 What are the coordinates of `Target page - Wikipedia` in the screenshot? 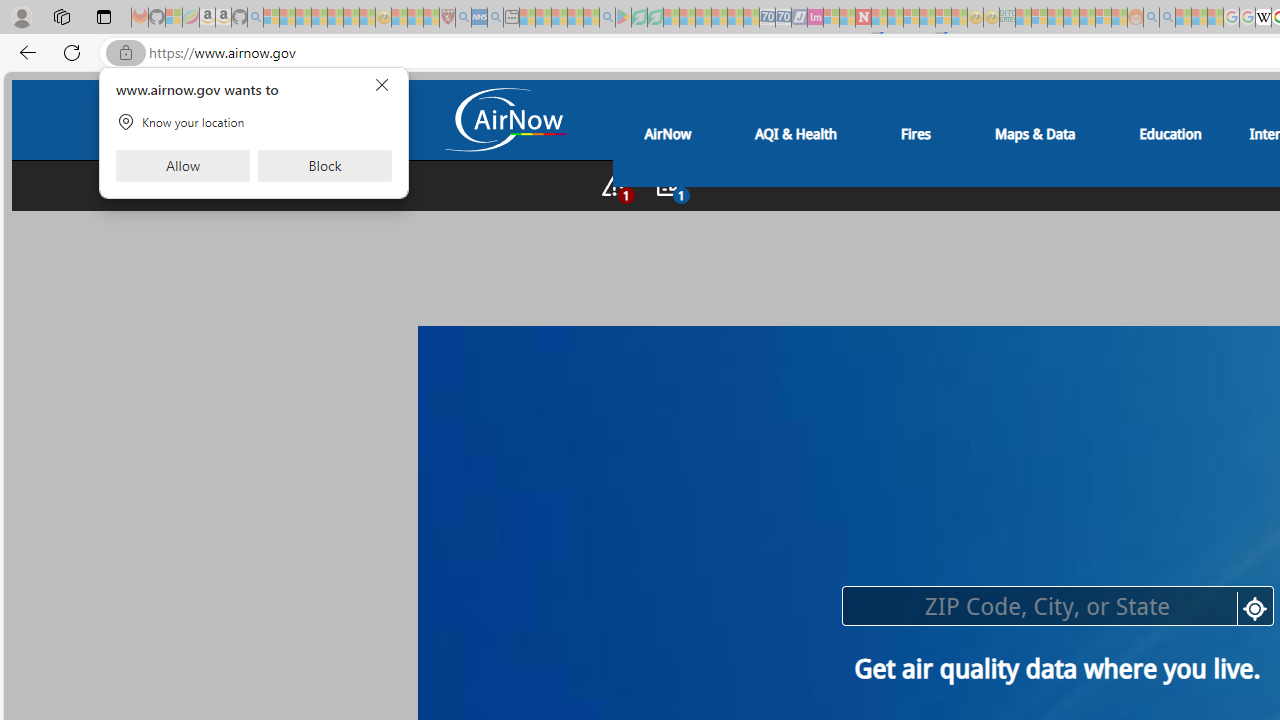 It's located at (1263, 18).